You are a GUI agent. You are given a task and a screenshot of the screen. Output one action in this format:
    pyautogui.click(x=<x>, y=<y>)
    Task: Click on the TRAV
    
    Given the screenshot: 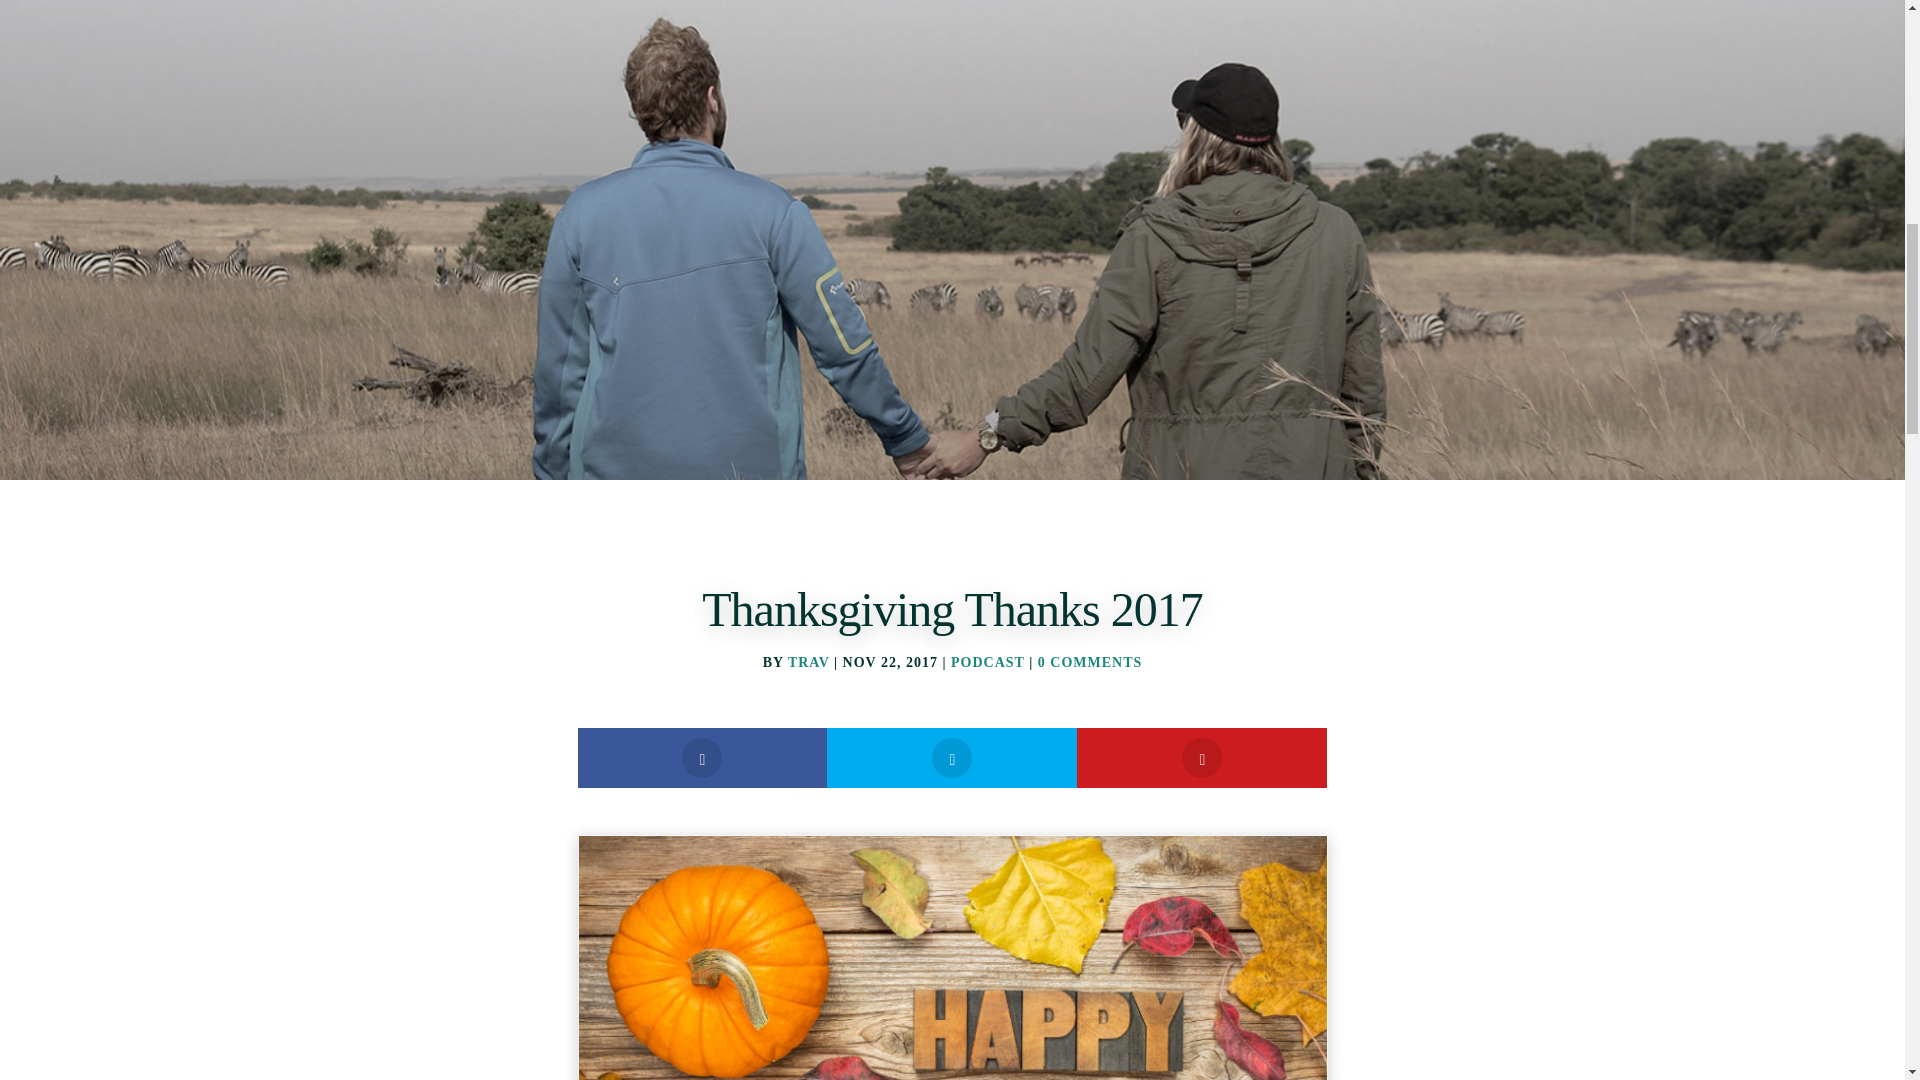 What is the action you would take?
    pyautogui.click(x=808, y=662)
    